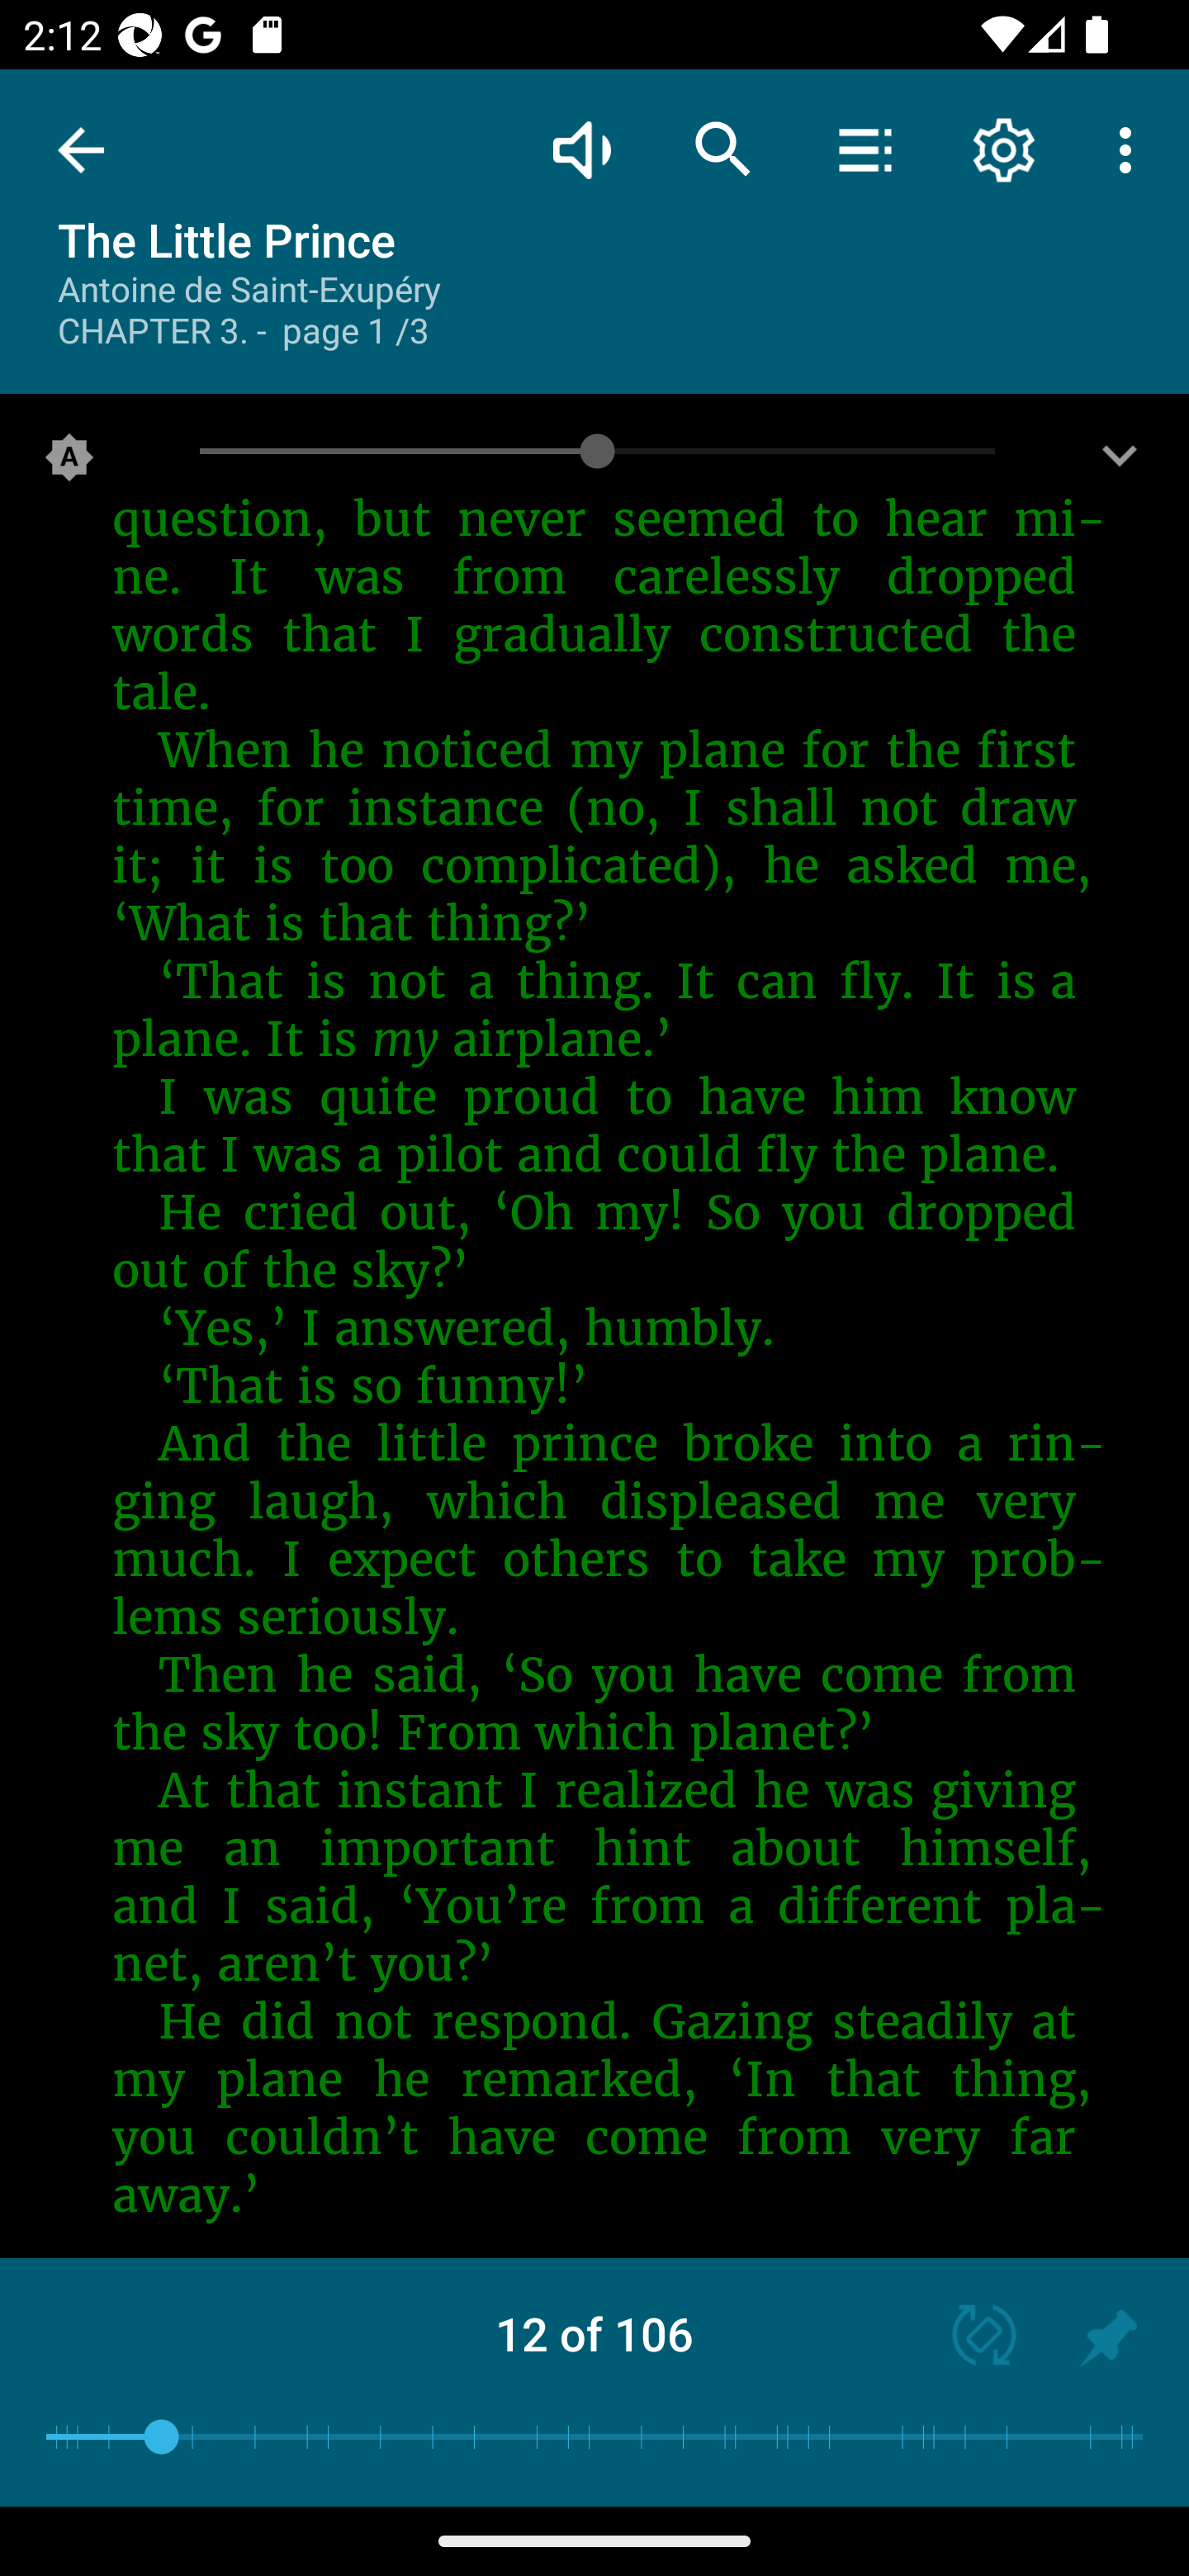  What do you see at coordinates (1004, 149) in the screenshot?
I see `Reading settings` at bounding box center [1004, 149].